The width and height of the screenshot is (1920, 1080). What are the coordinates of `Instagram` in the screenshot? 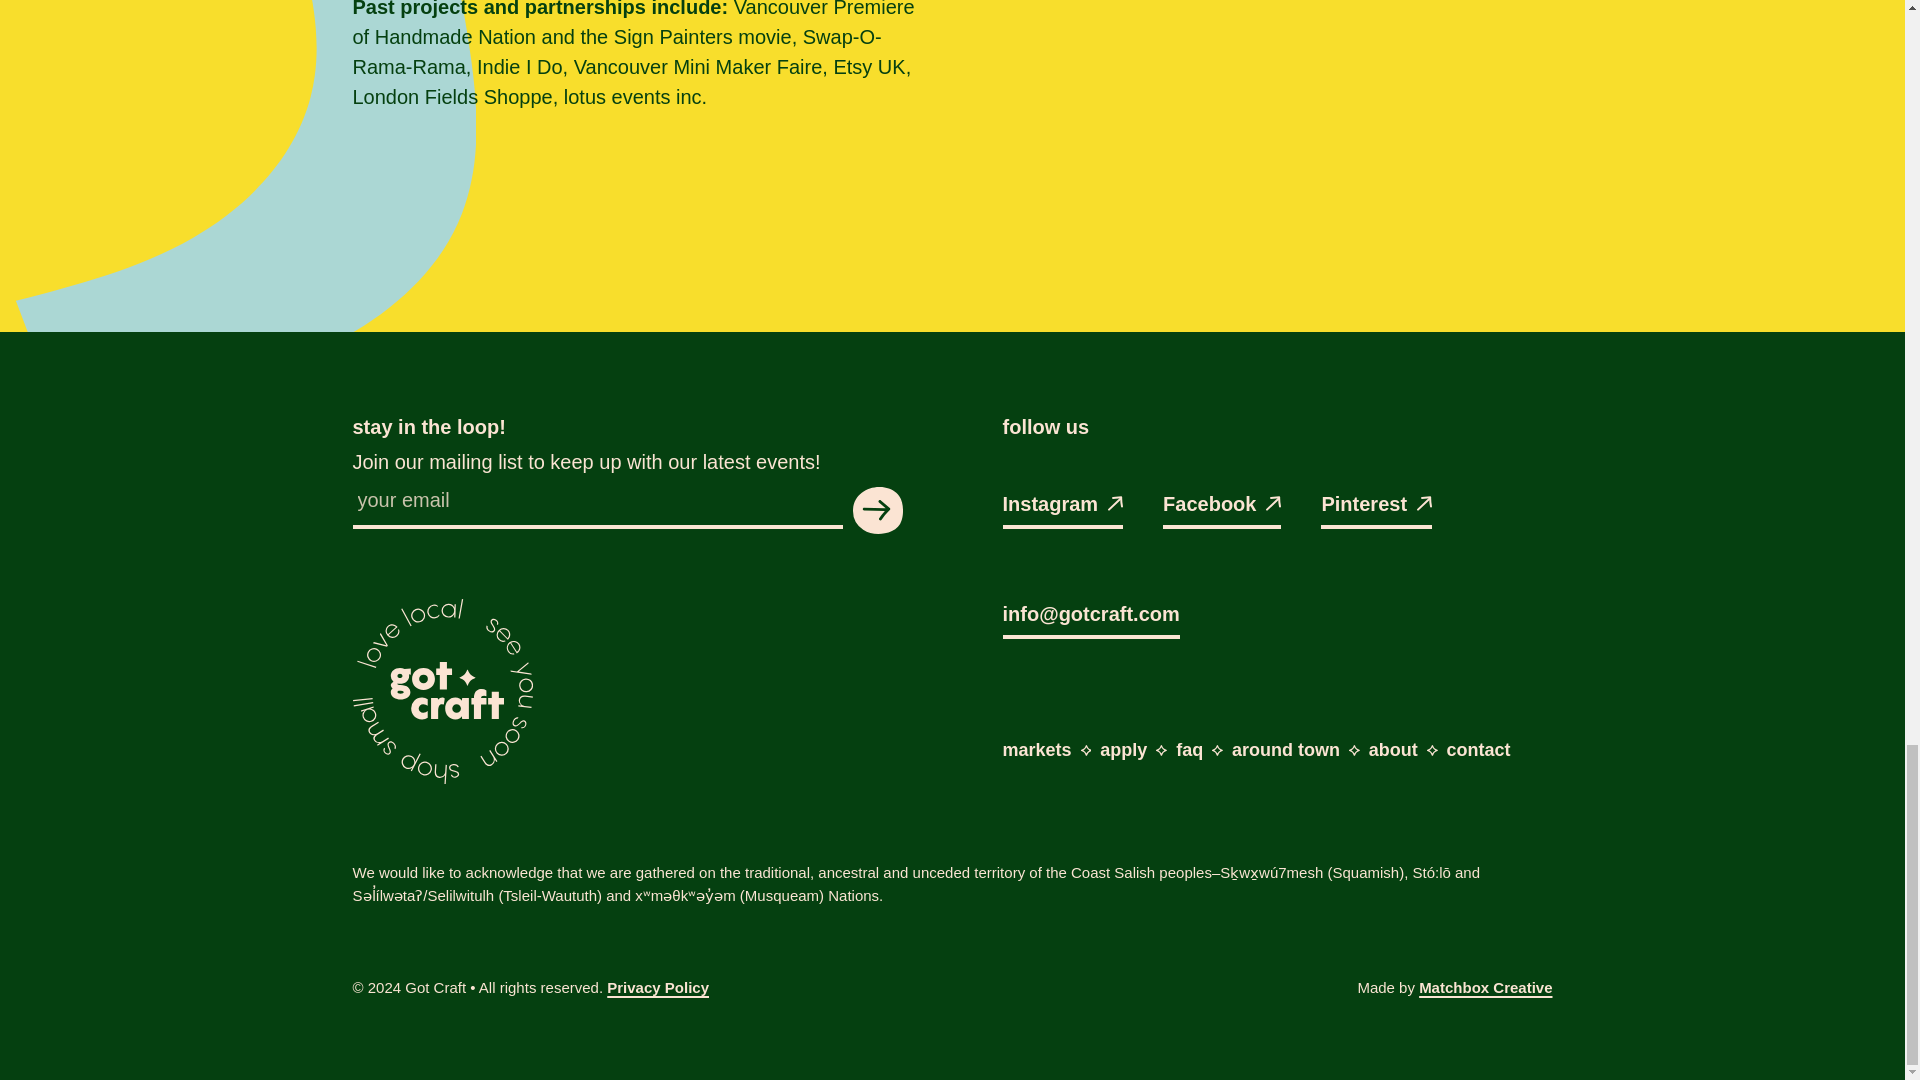 It's located at (1062, 509).